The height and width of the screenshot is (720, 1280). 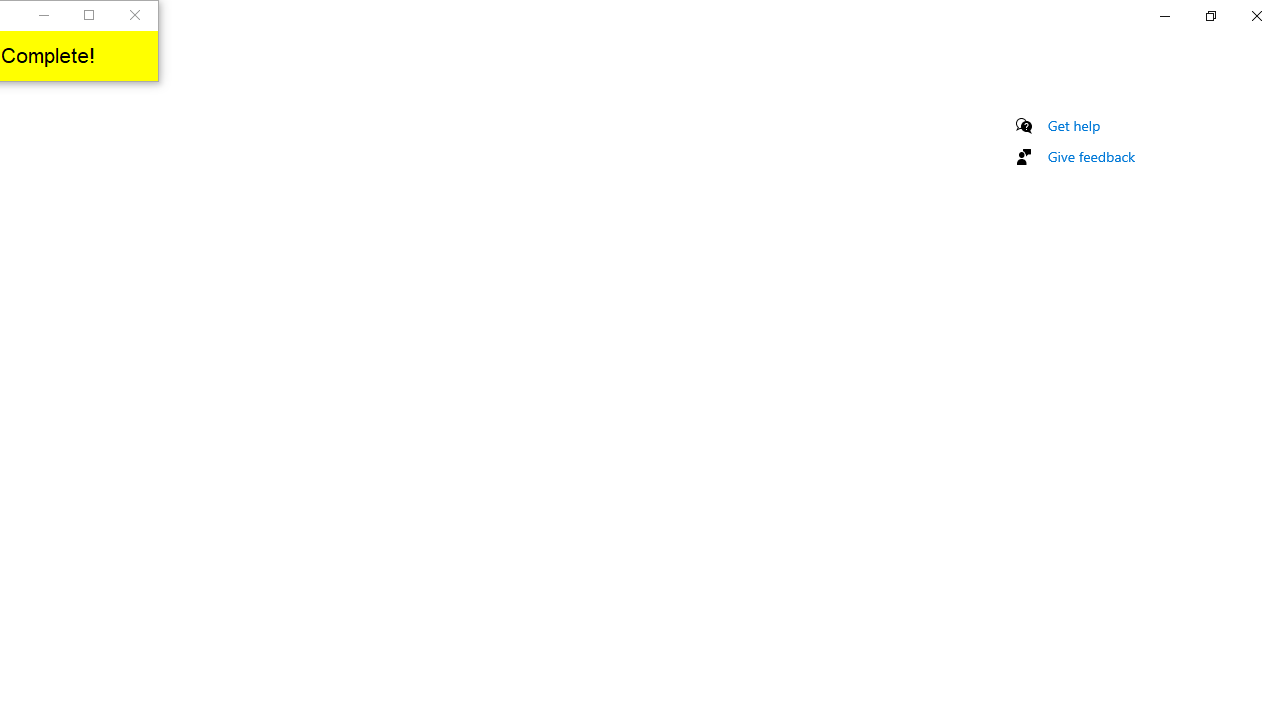 What do you see at coordinates (1092, 156) in the screenshot?
I see `Give feedback` at bounding box center [1092, 156].